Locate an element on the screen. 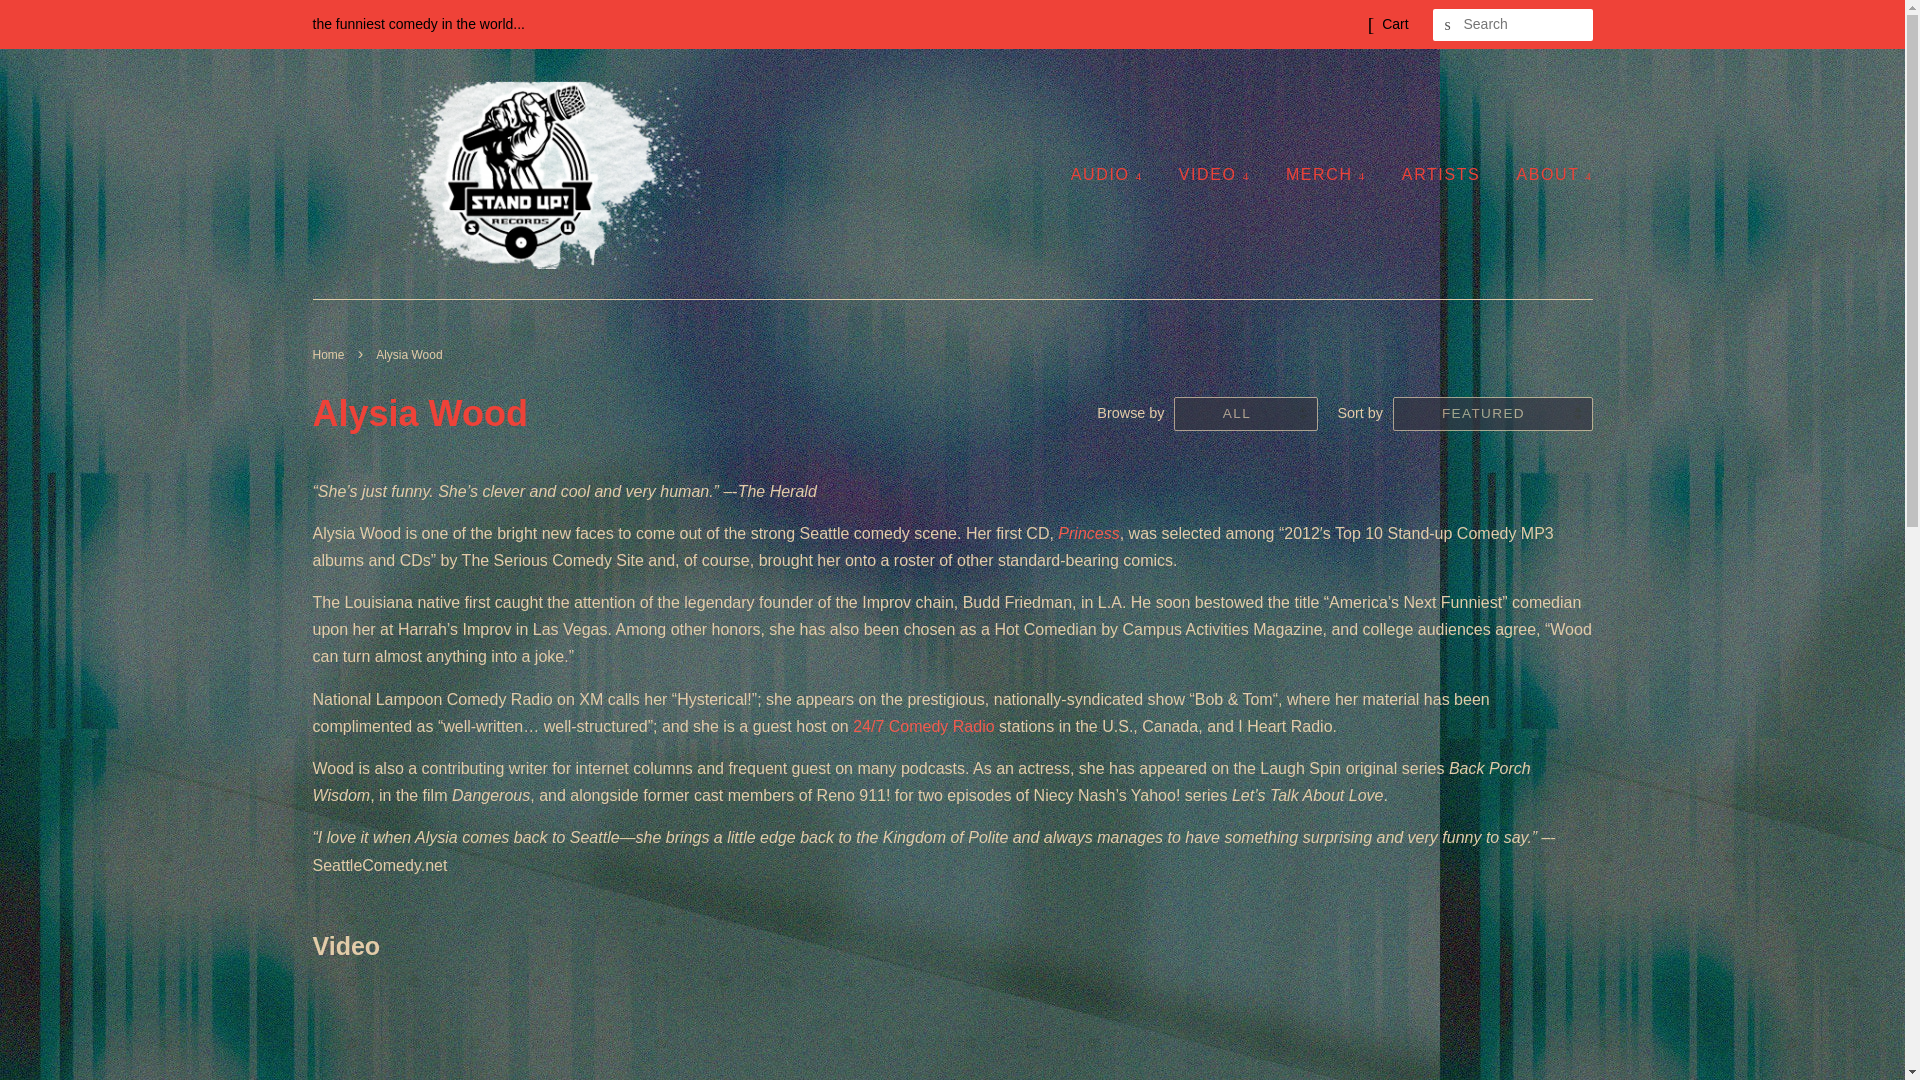 Image resolution: width=1920 pixels, height=1080 pixels. Back to the frontpage is located at coordinates (330, 354).